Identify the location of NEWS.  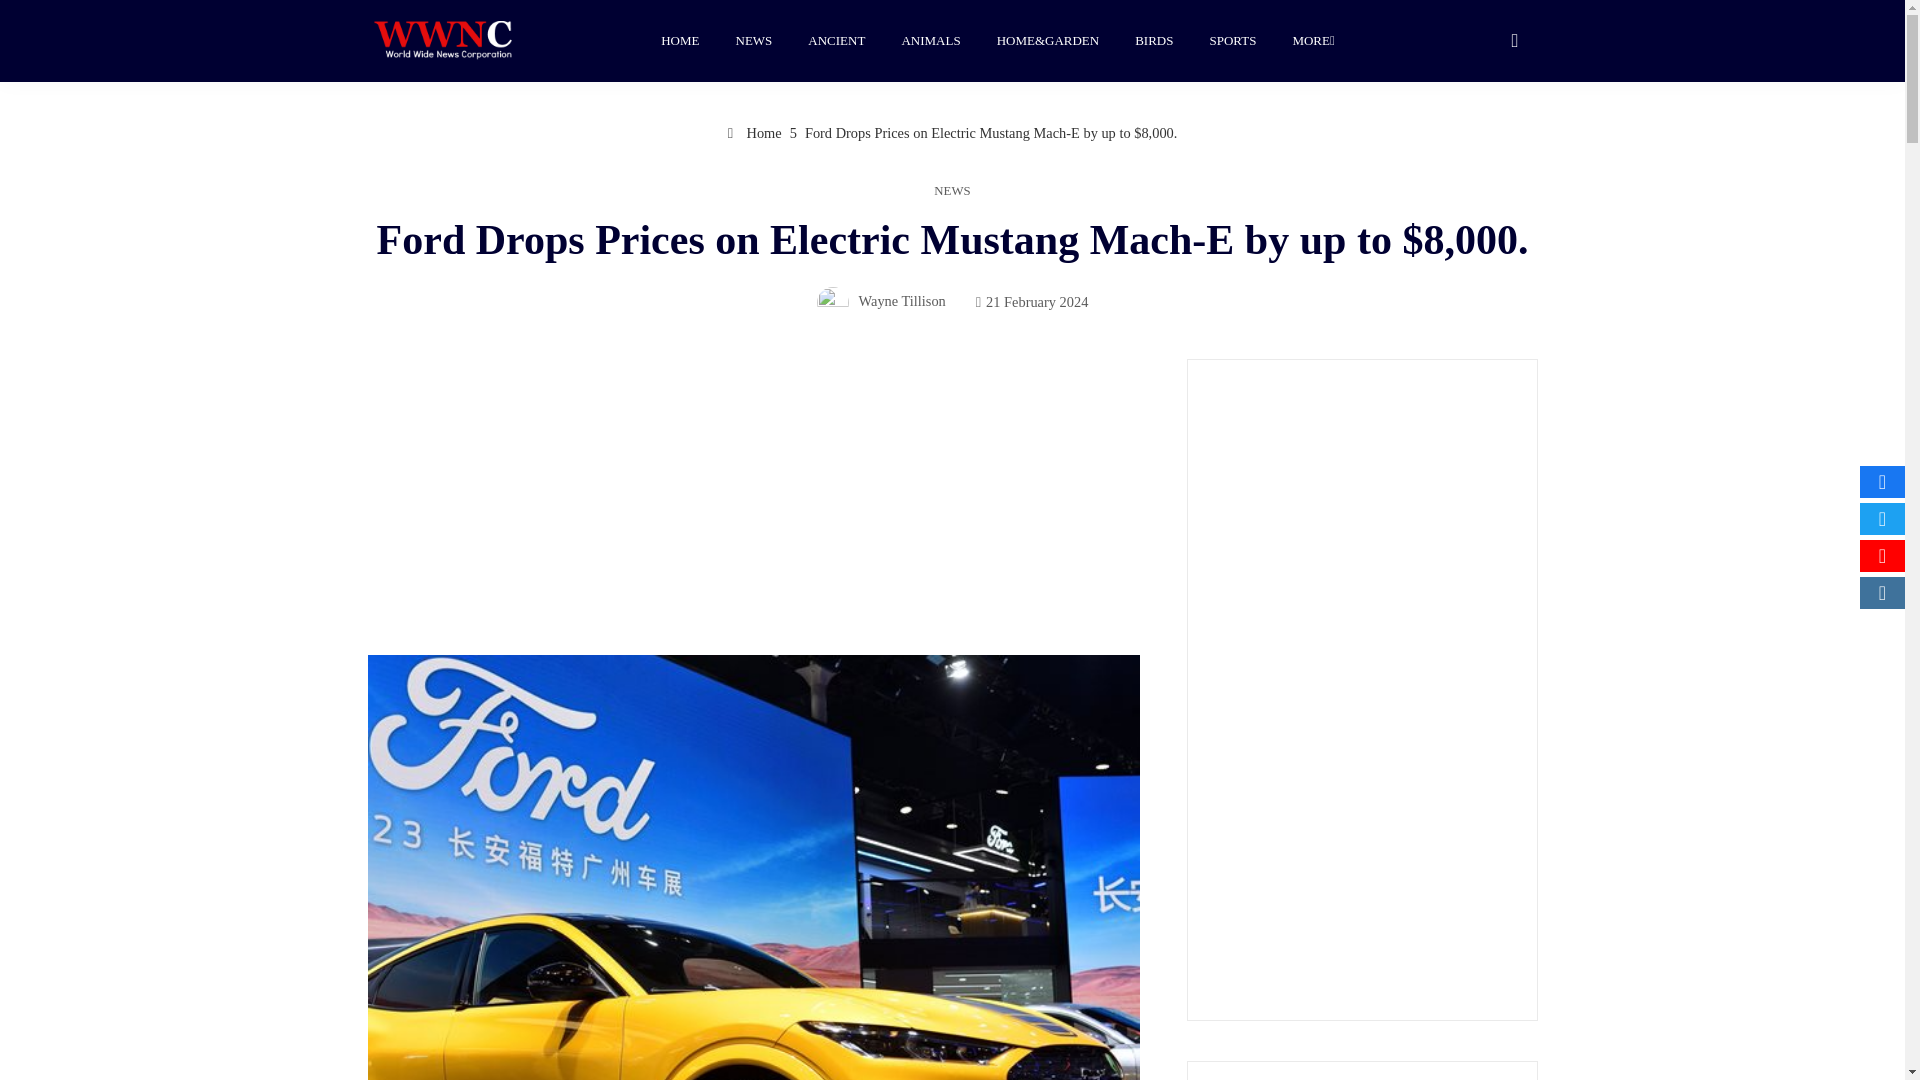
(754, 40).